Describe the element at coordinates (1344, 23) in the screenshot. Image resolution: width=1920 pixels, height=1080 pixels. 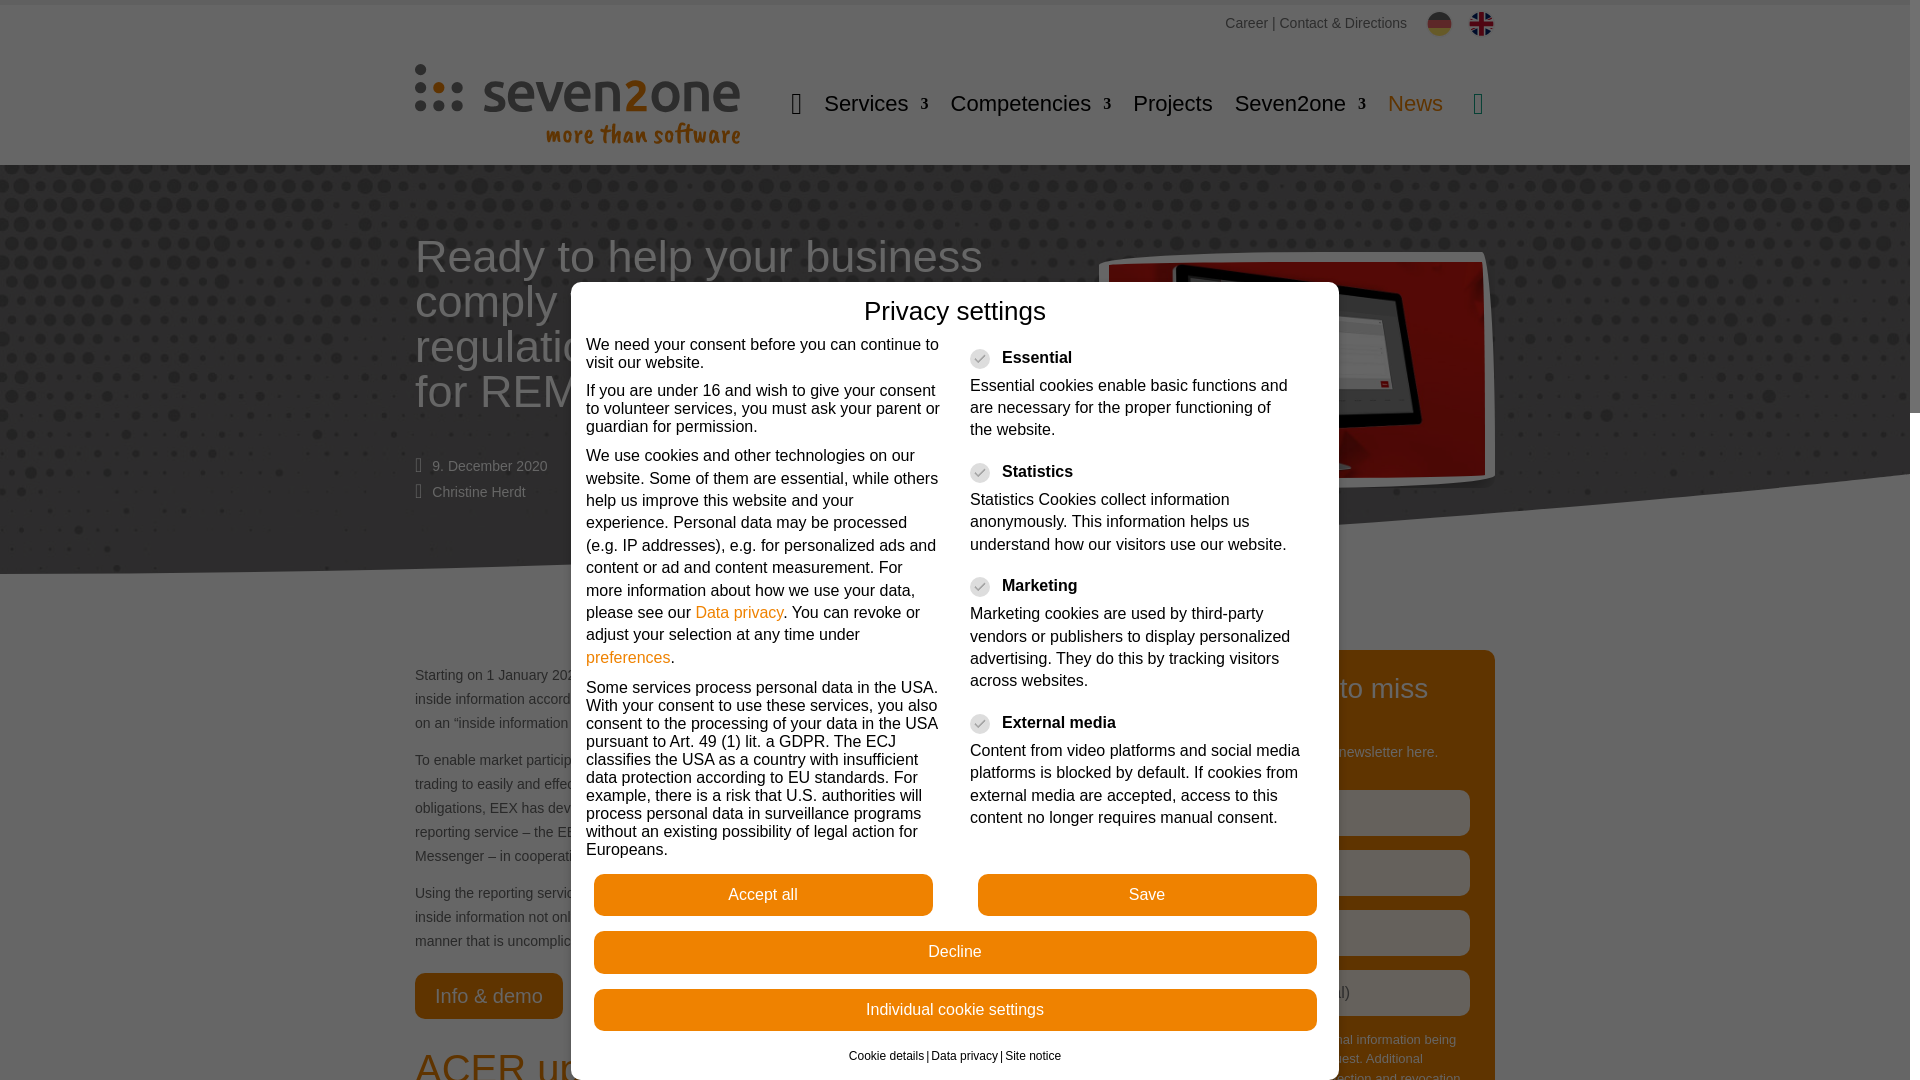
I see `to the contact page` at that location.